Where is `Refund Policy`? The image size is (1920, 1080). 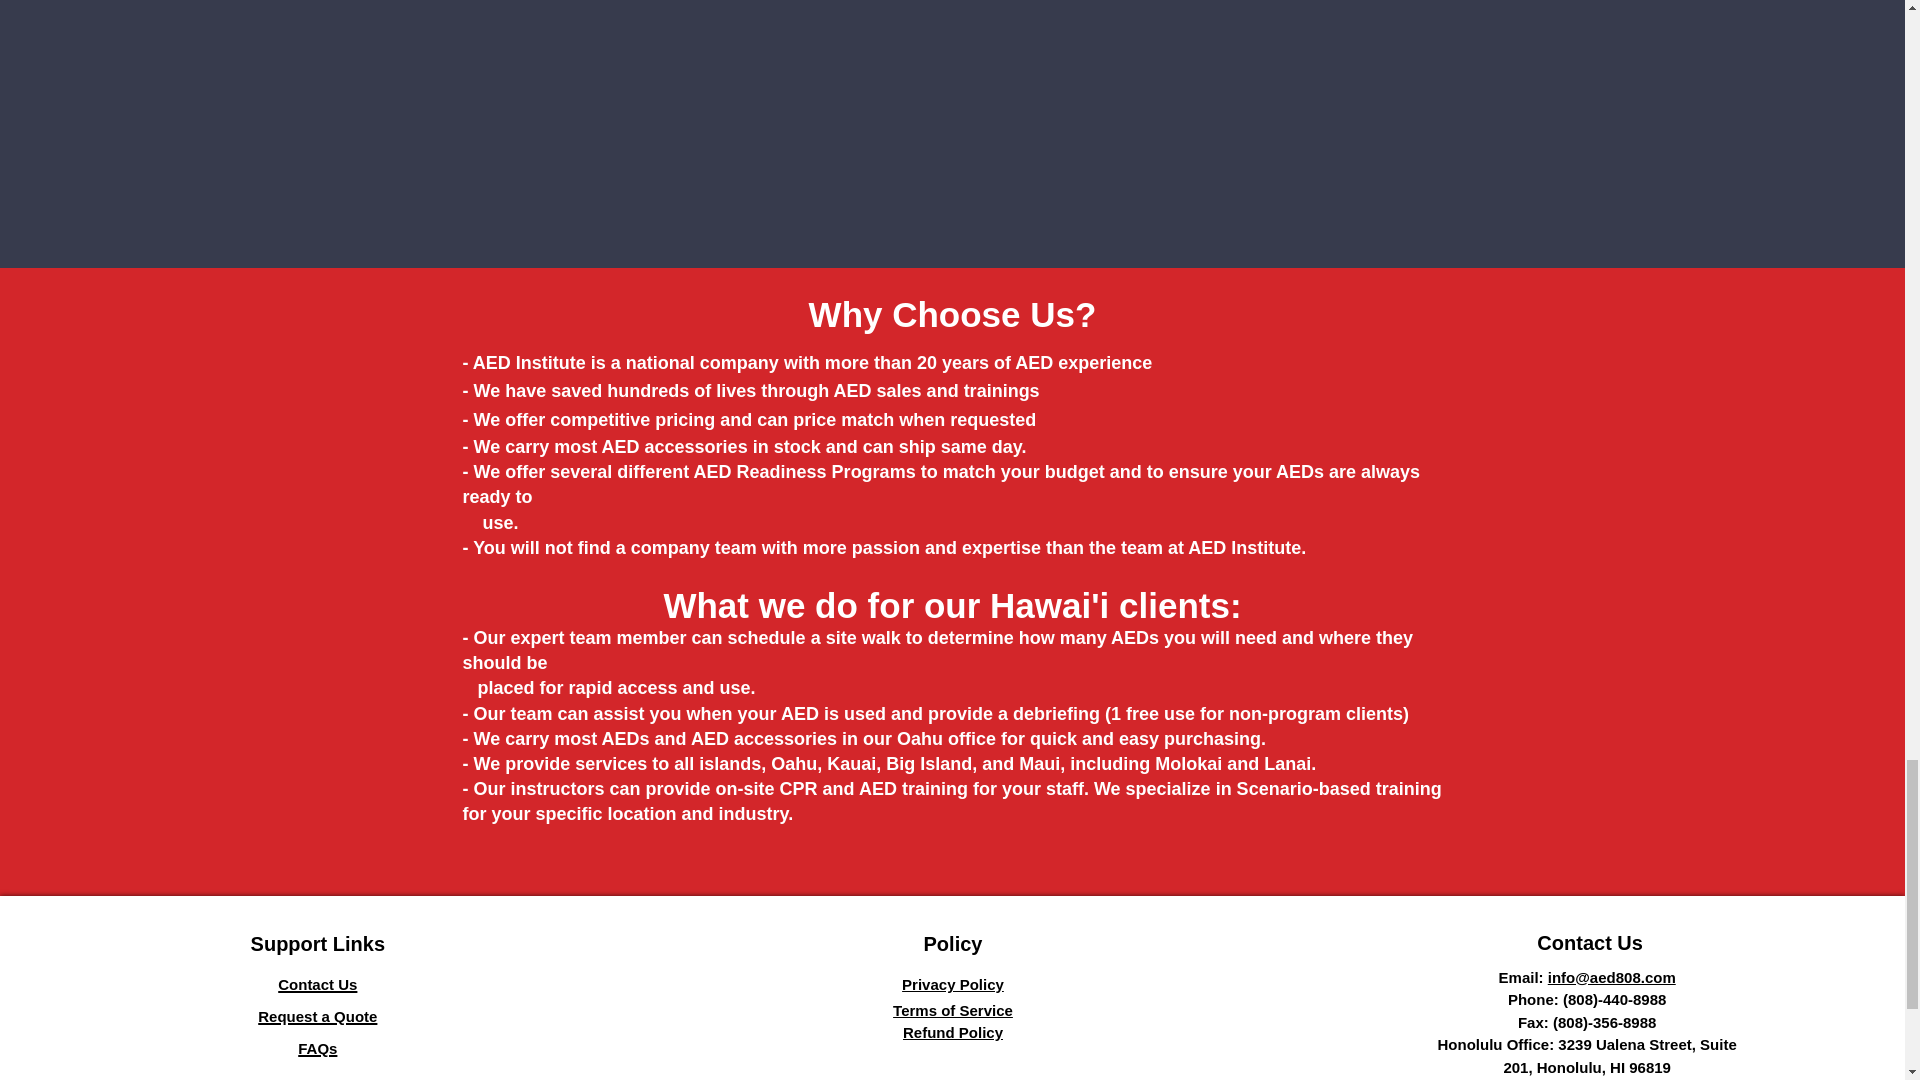 Refund Policy is located at coordinates (952, 1032).